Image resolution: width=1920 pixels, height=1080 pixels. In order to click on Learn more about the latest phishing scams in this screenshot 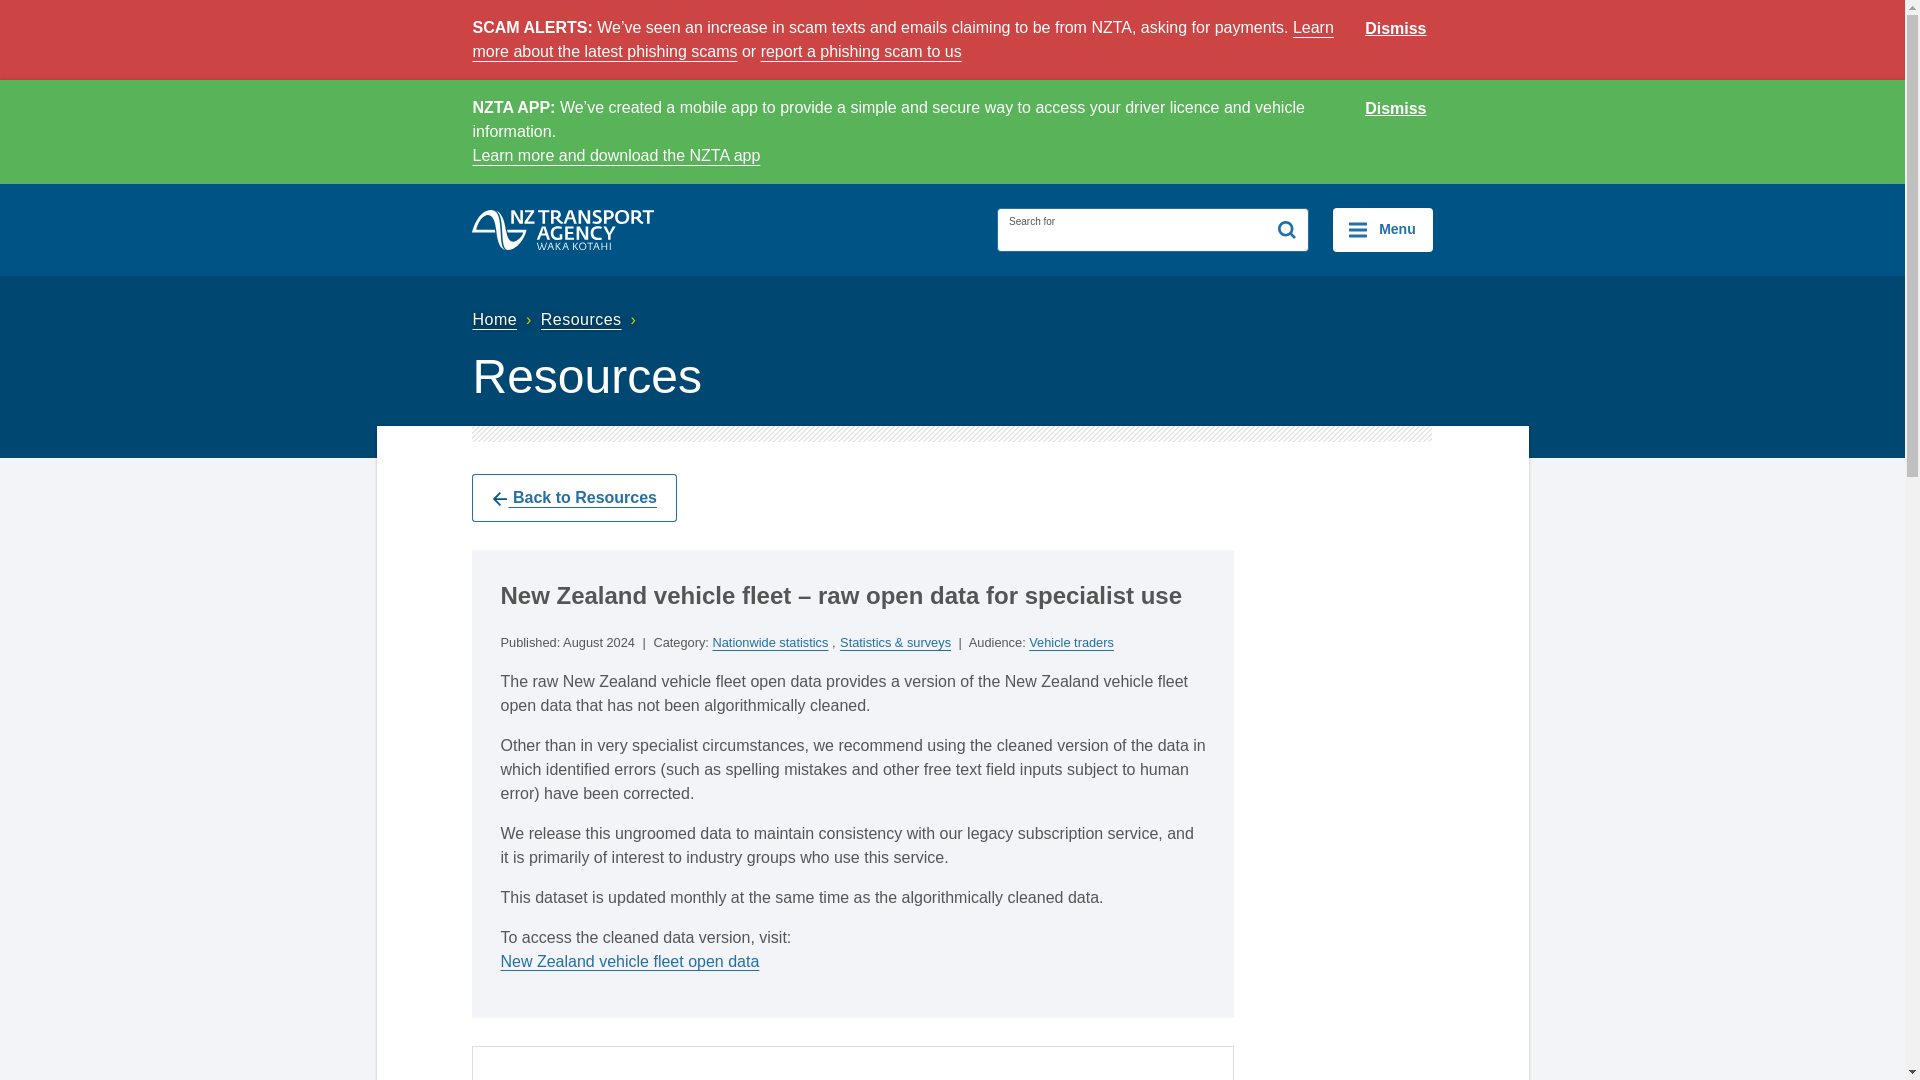, I will do `click(902, 40)`.